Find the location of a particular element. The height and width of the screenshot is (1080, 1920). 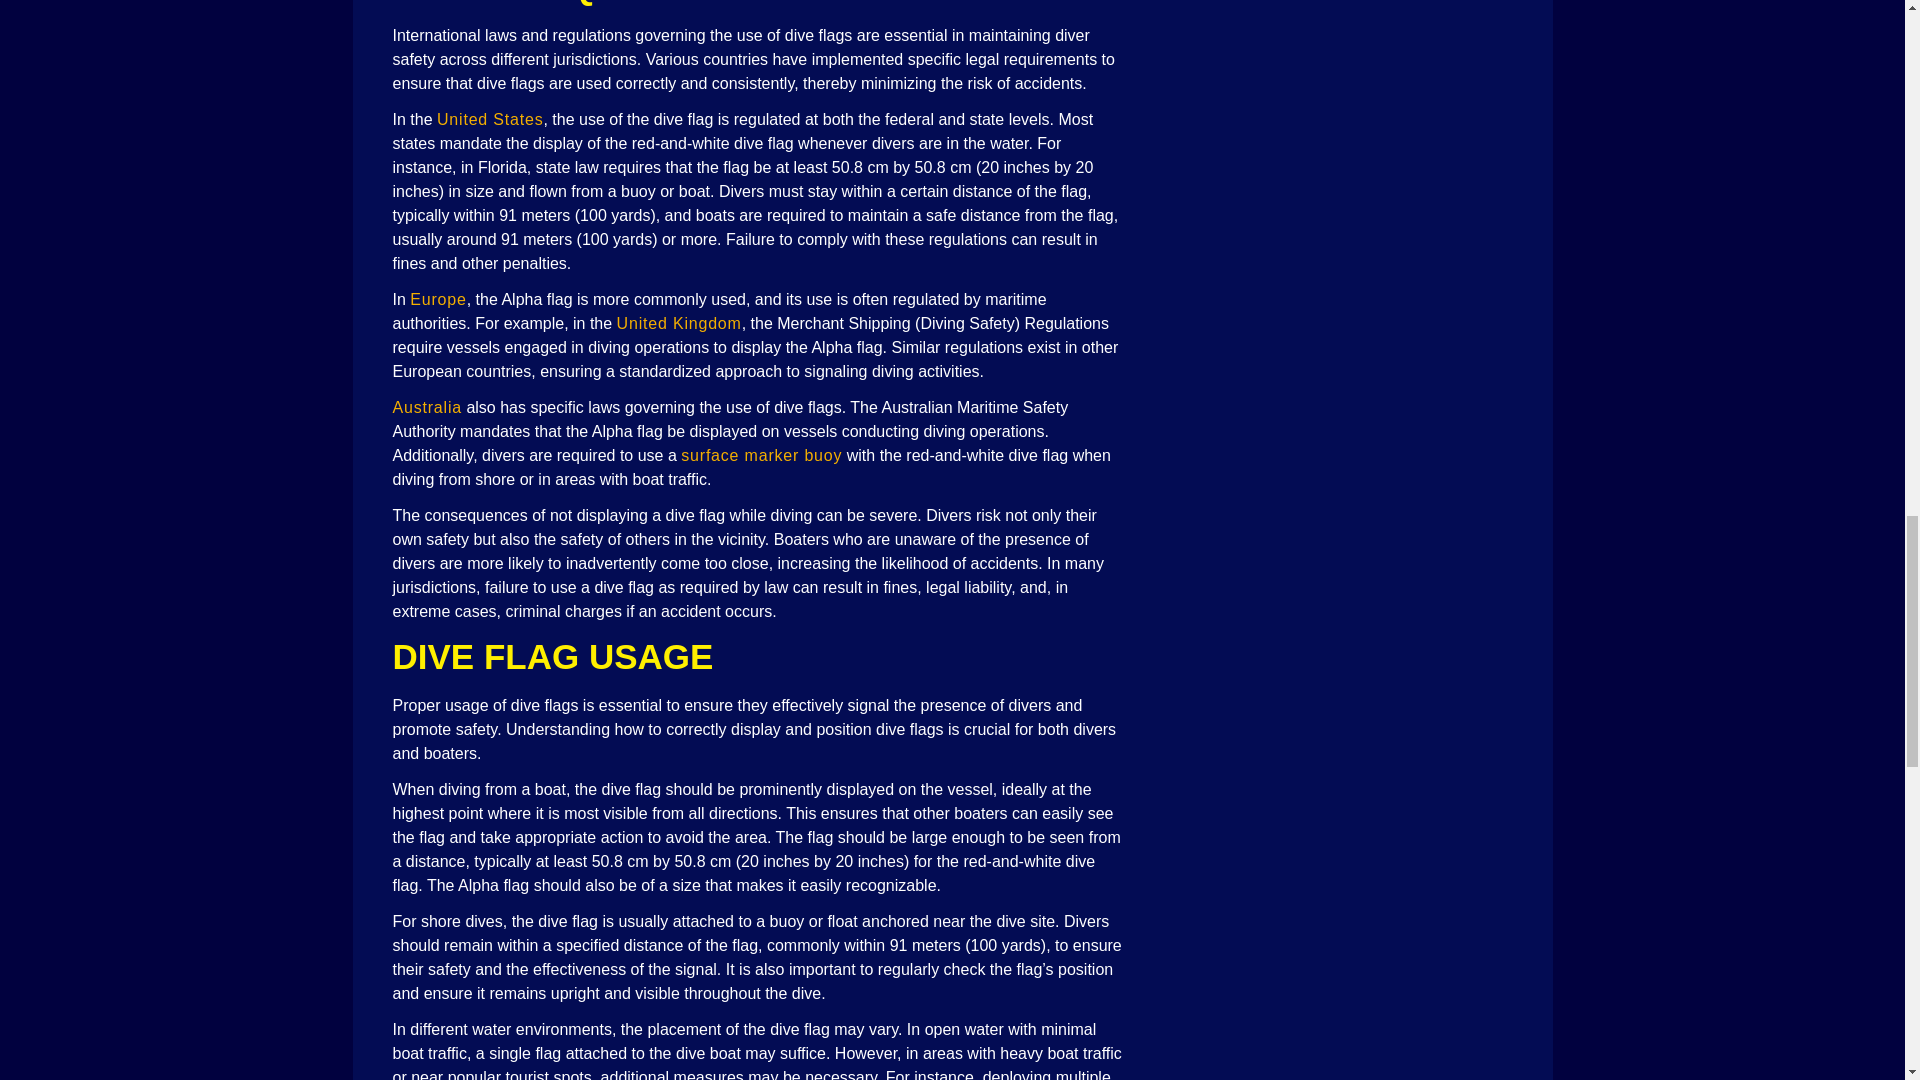

United States is located at coordinates (490, 120).